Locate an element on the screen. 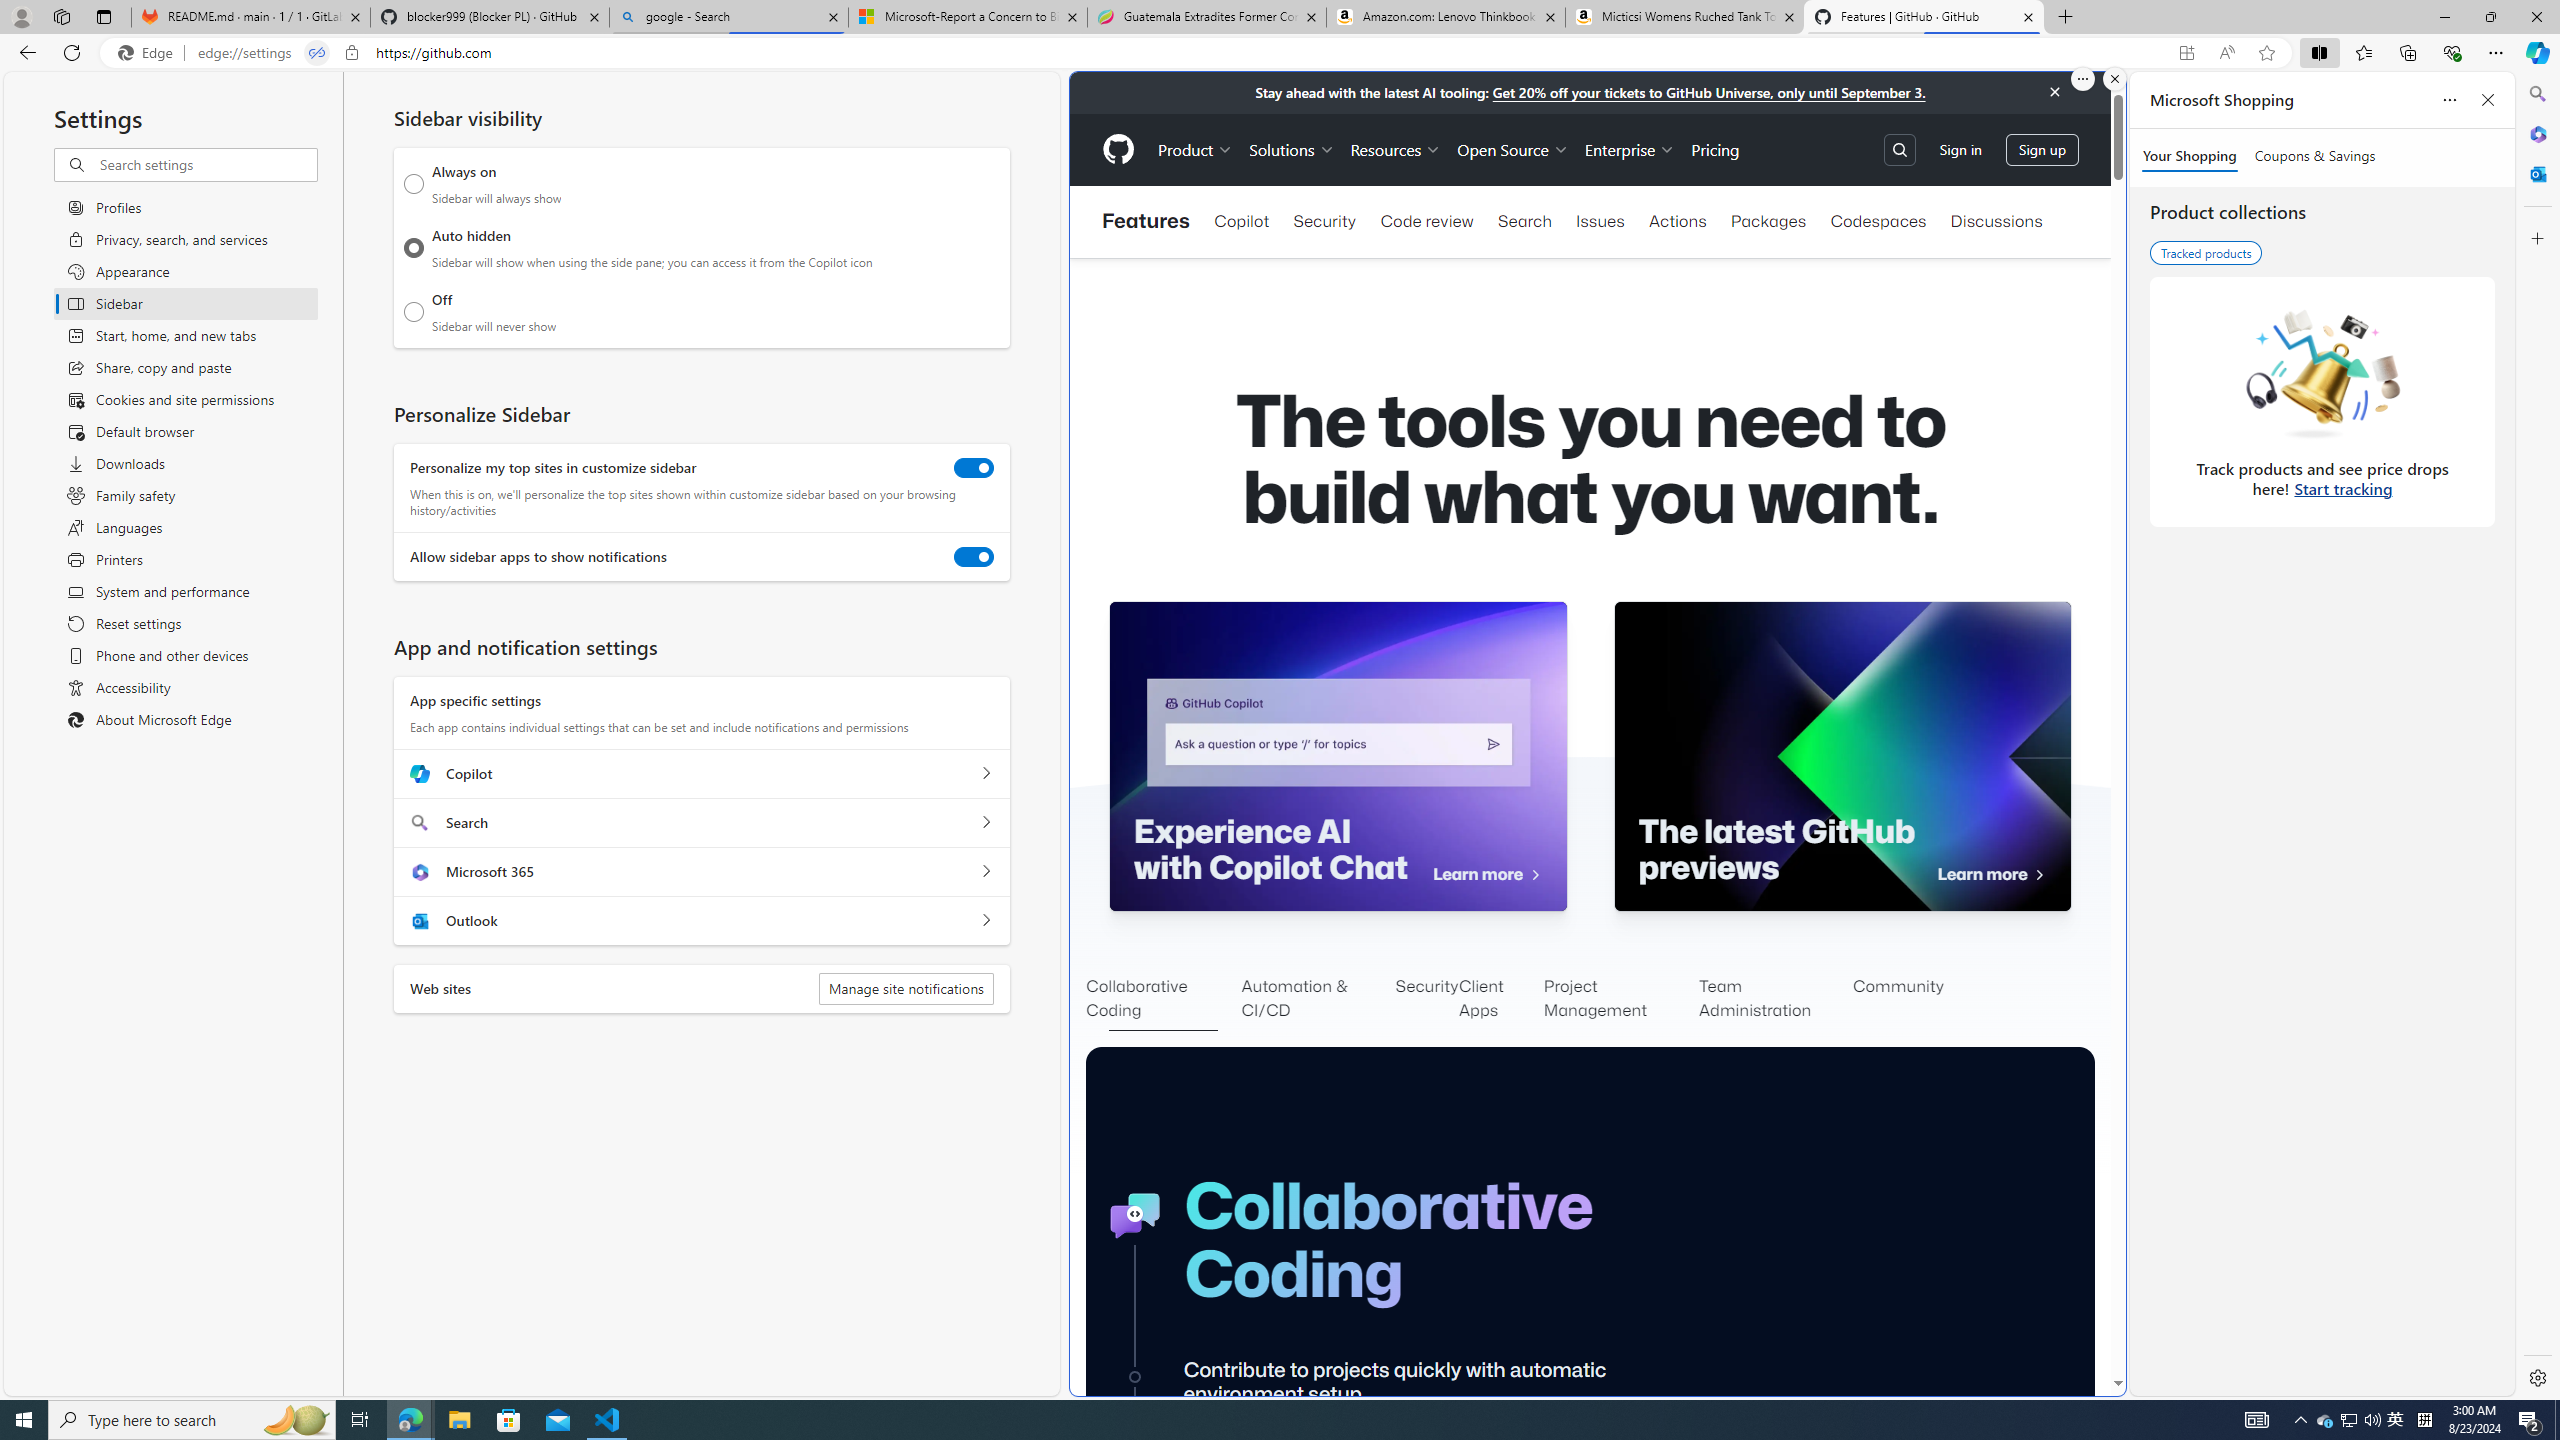 This screenshot has height=1440, width=2560. The latest GitHub previews Learn more  is located at coordinates (1842, 756).